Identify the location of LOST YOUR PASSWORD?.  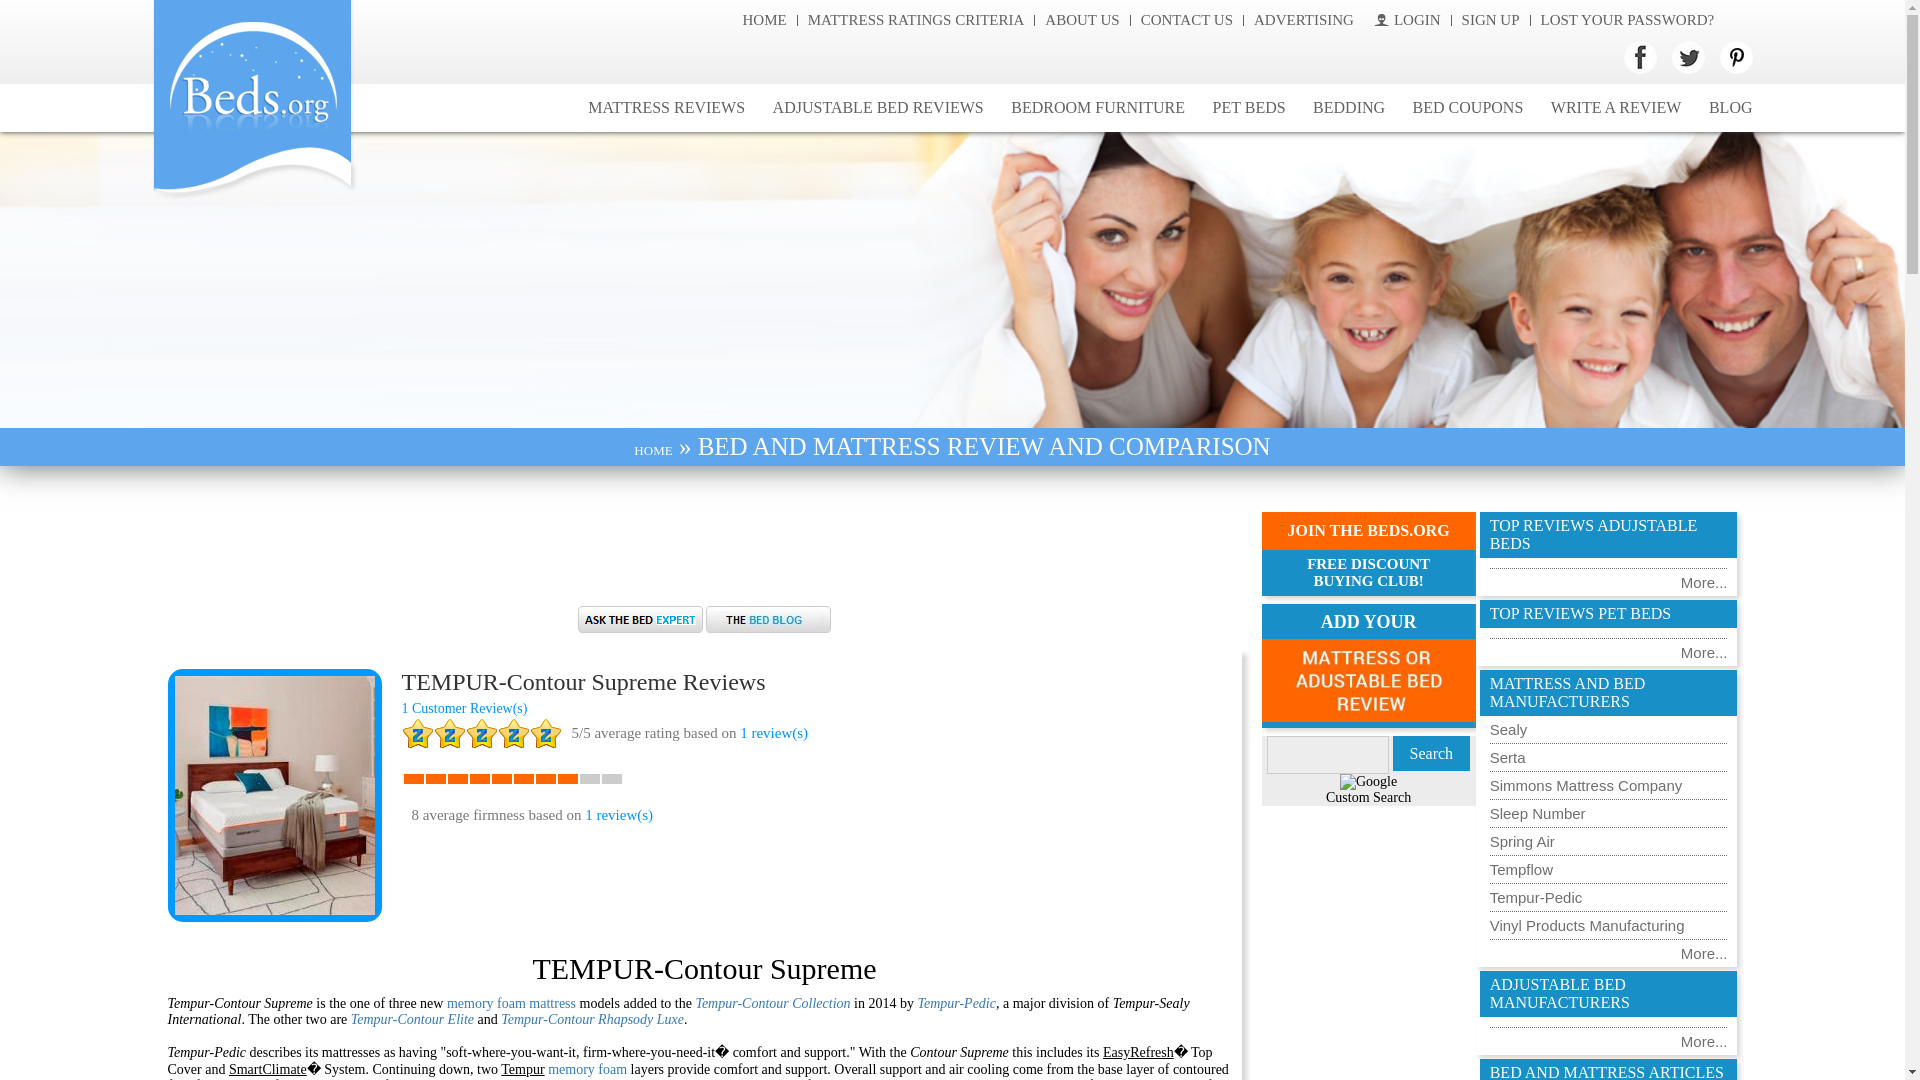
(1628, 20).